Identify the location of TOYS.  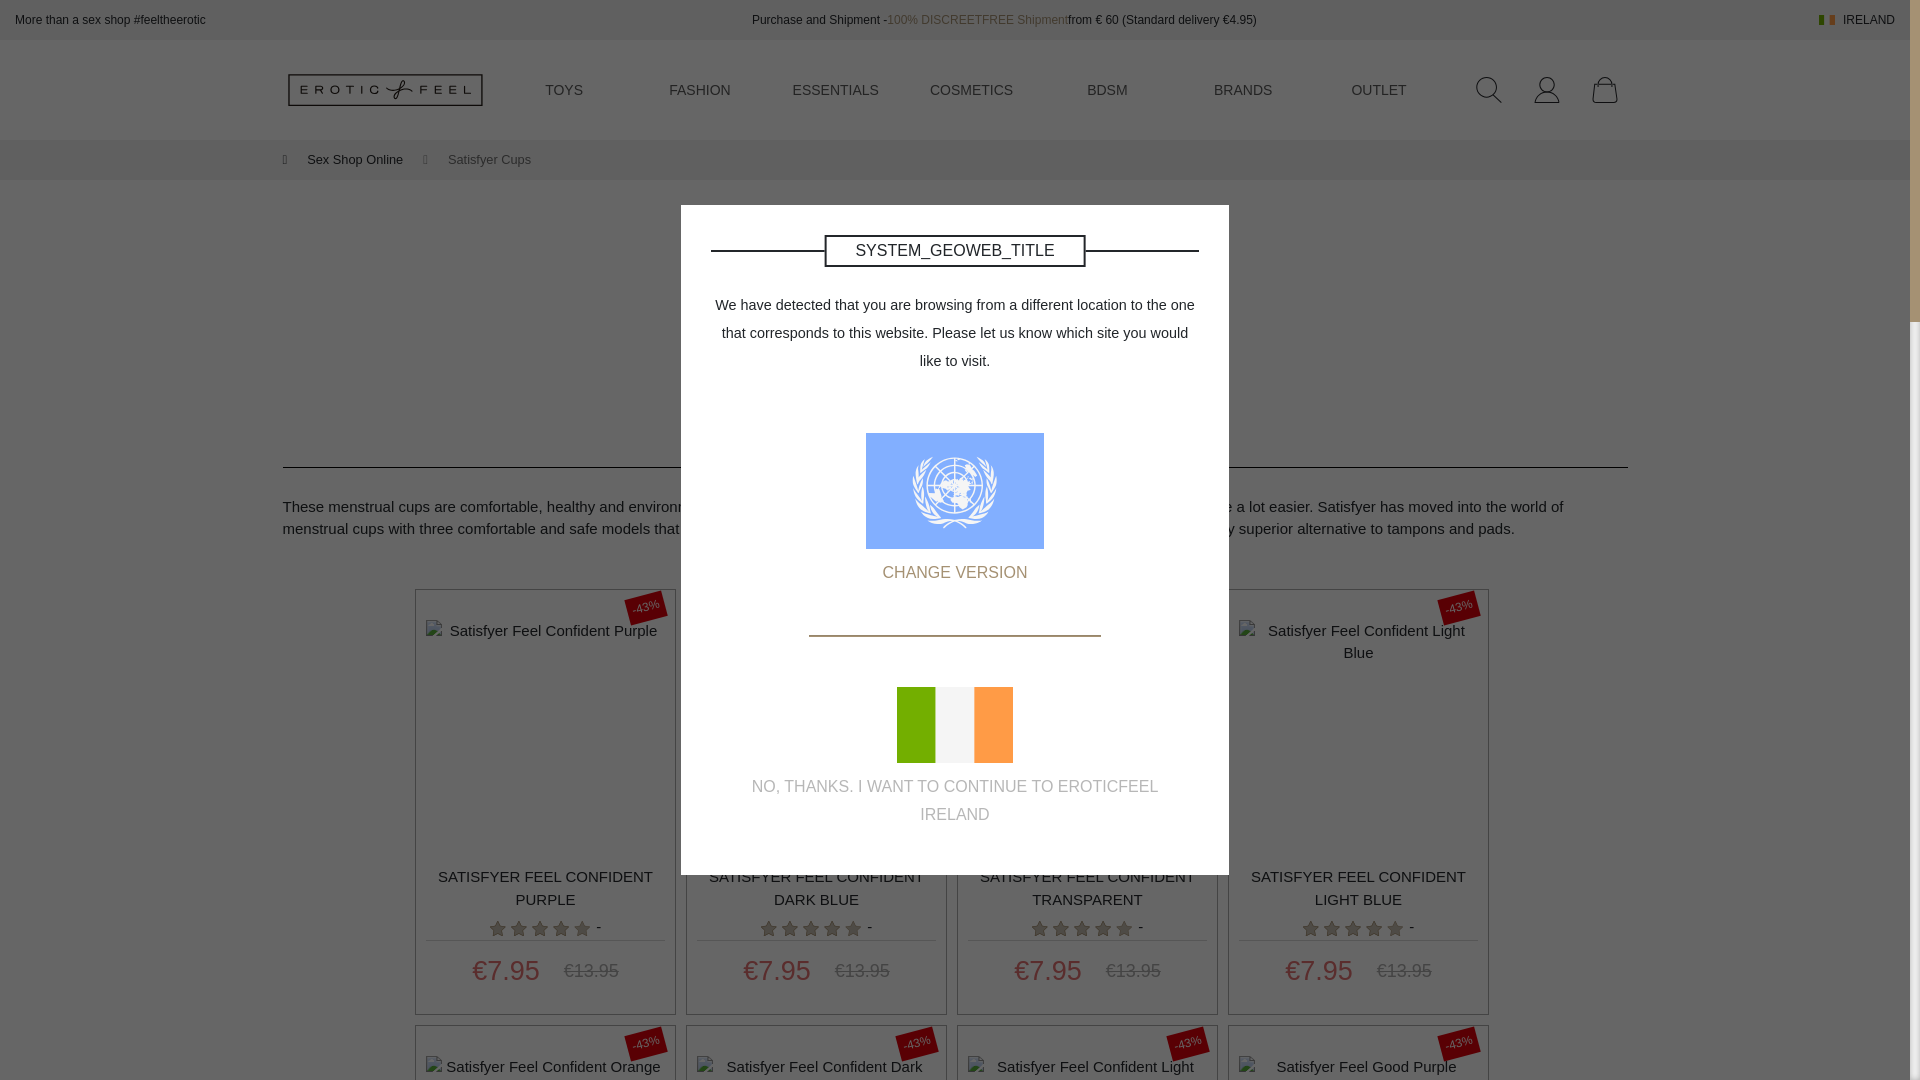
(564, 90).